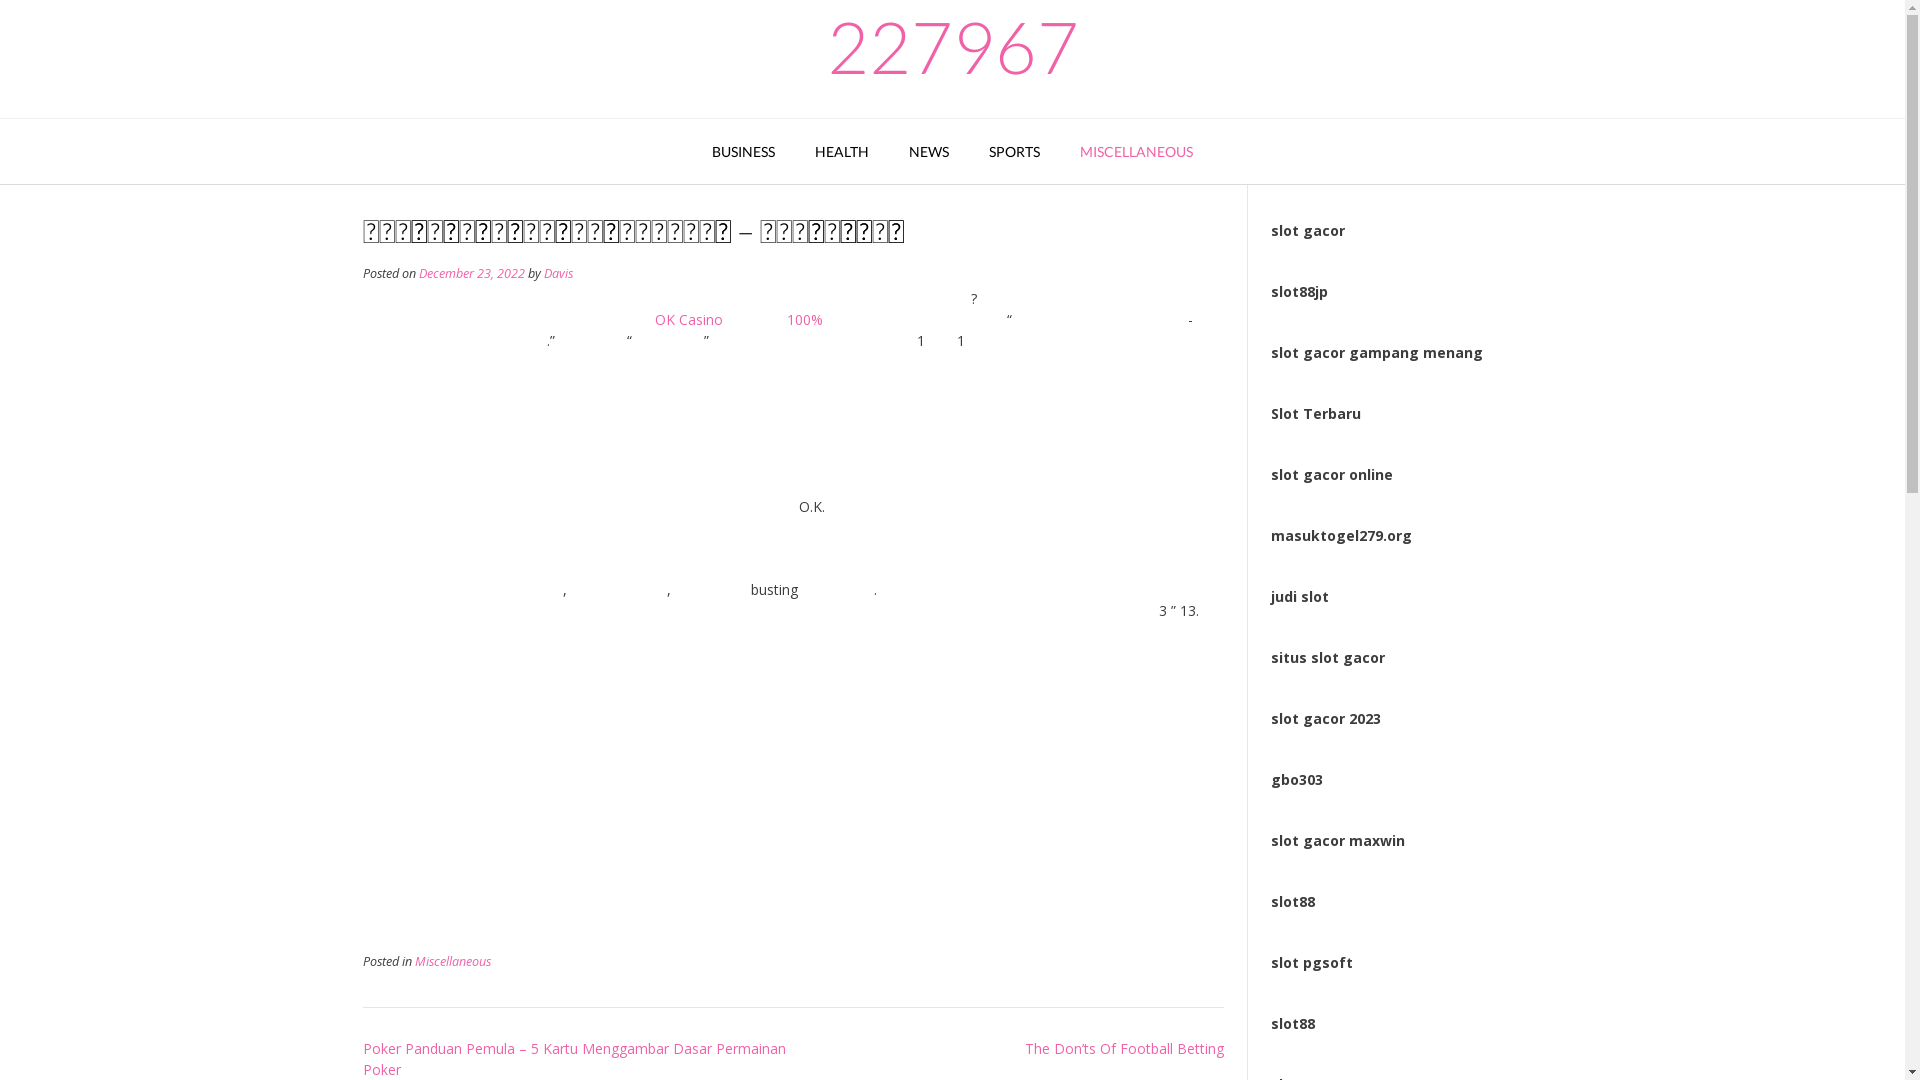  Describe the element at coordinates (1326, 718) in the screenshot. I see `slot gacor 2023` at that location.